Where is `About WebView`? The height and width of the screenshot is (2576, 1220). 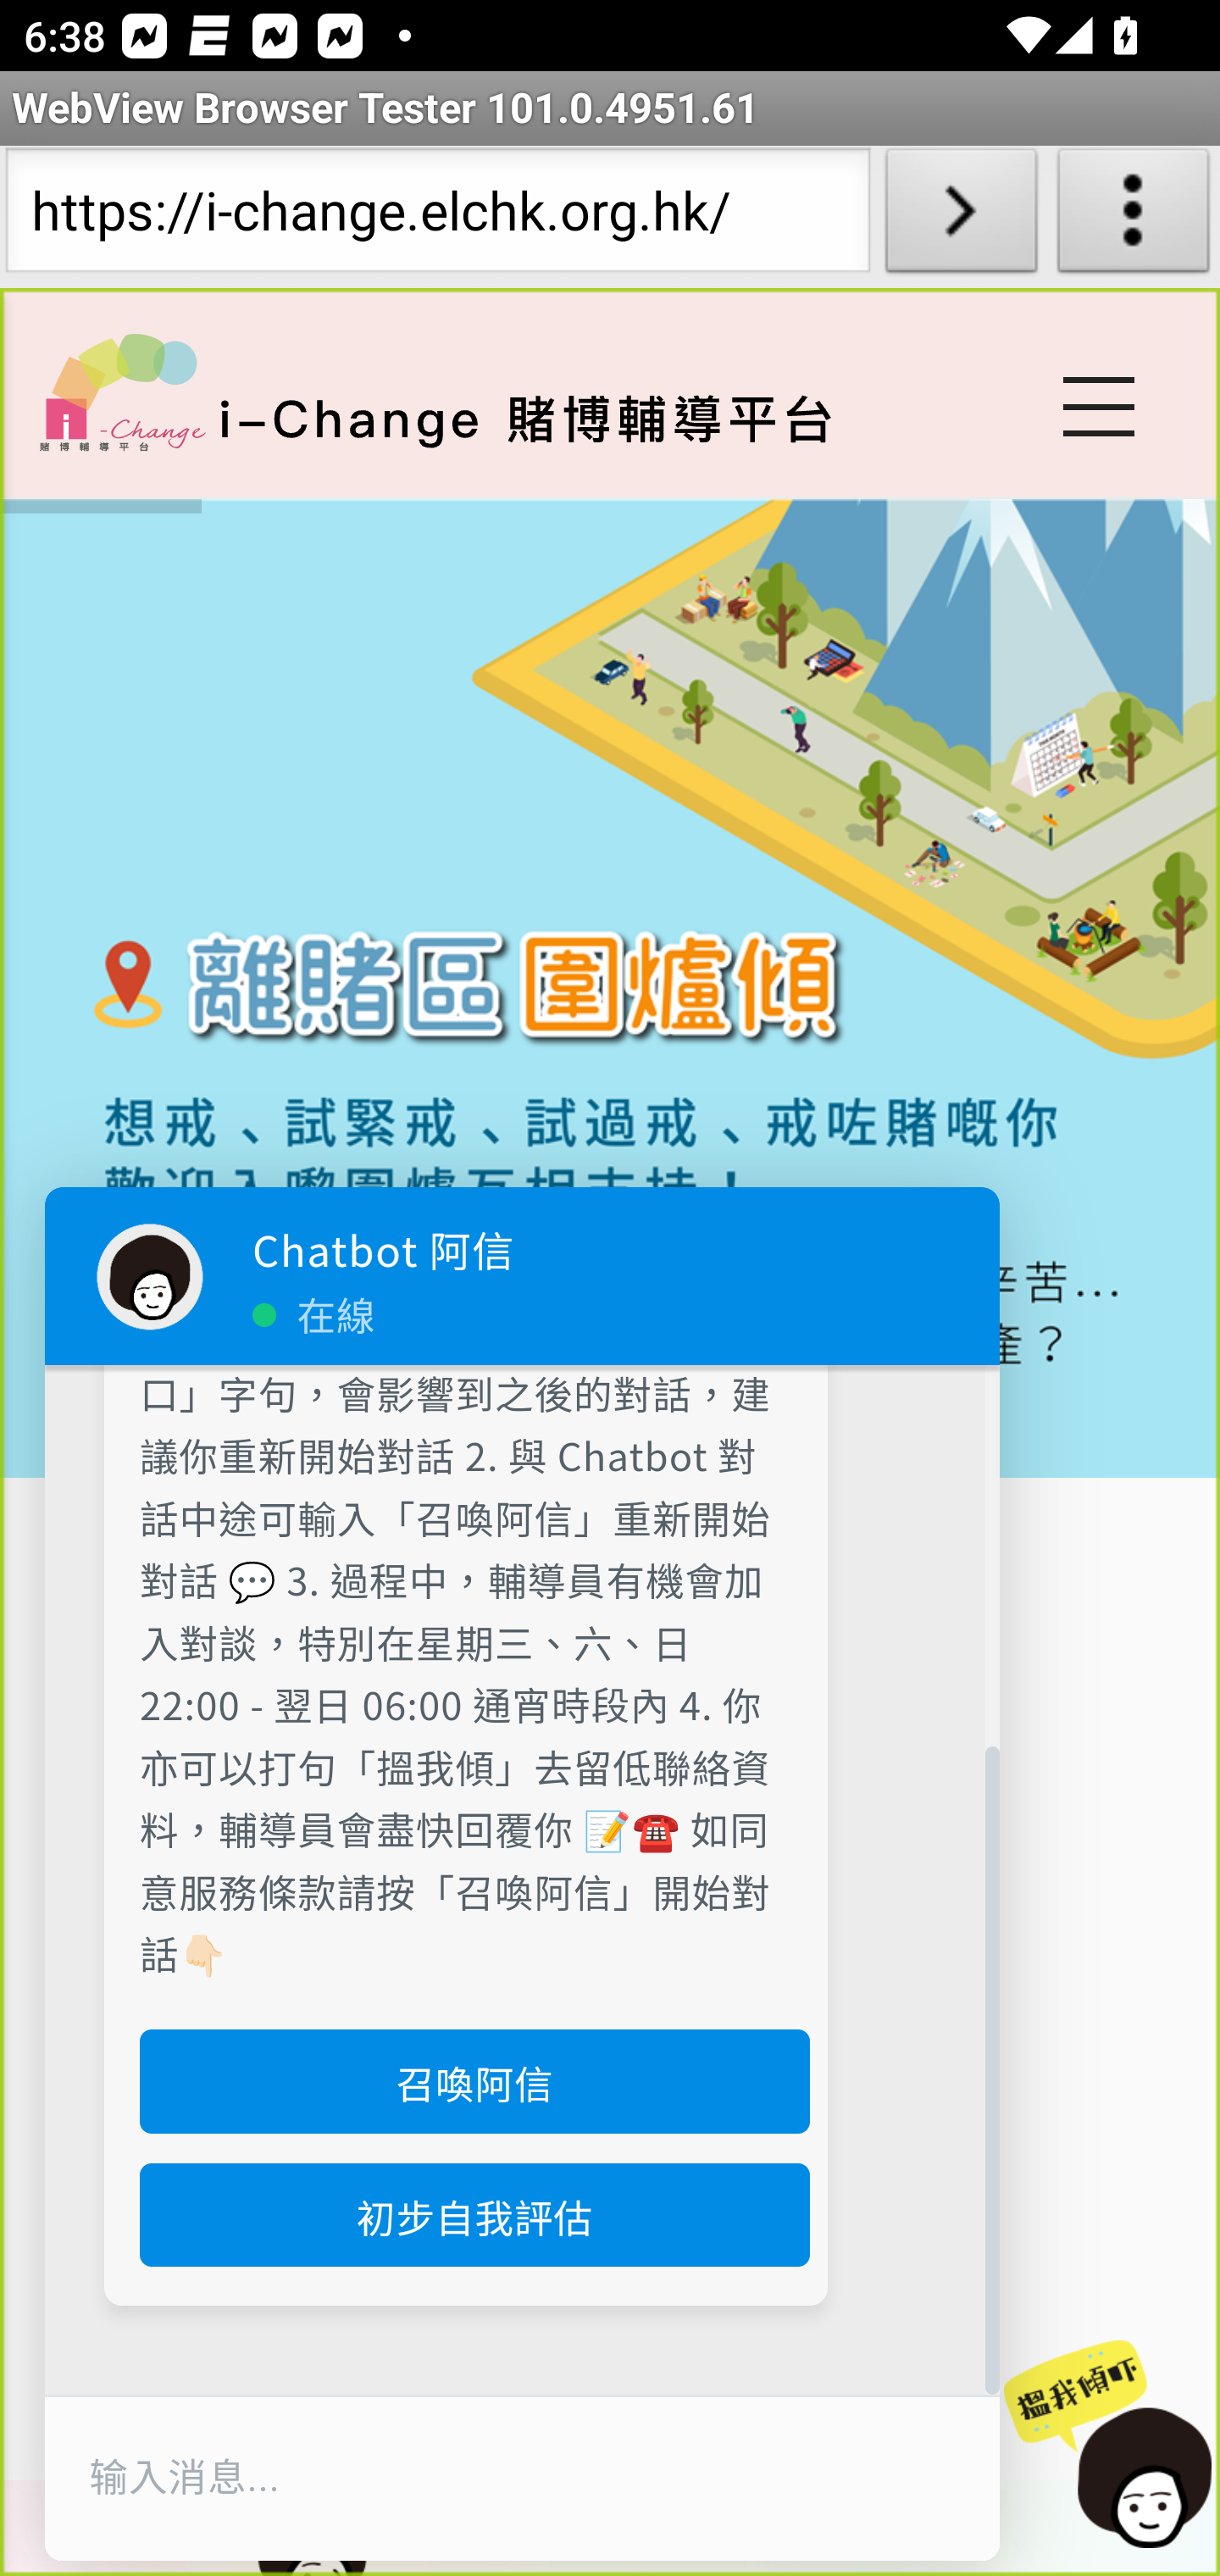
About WebView is located at coordinates (1134, 217).